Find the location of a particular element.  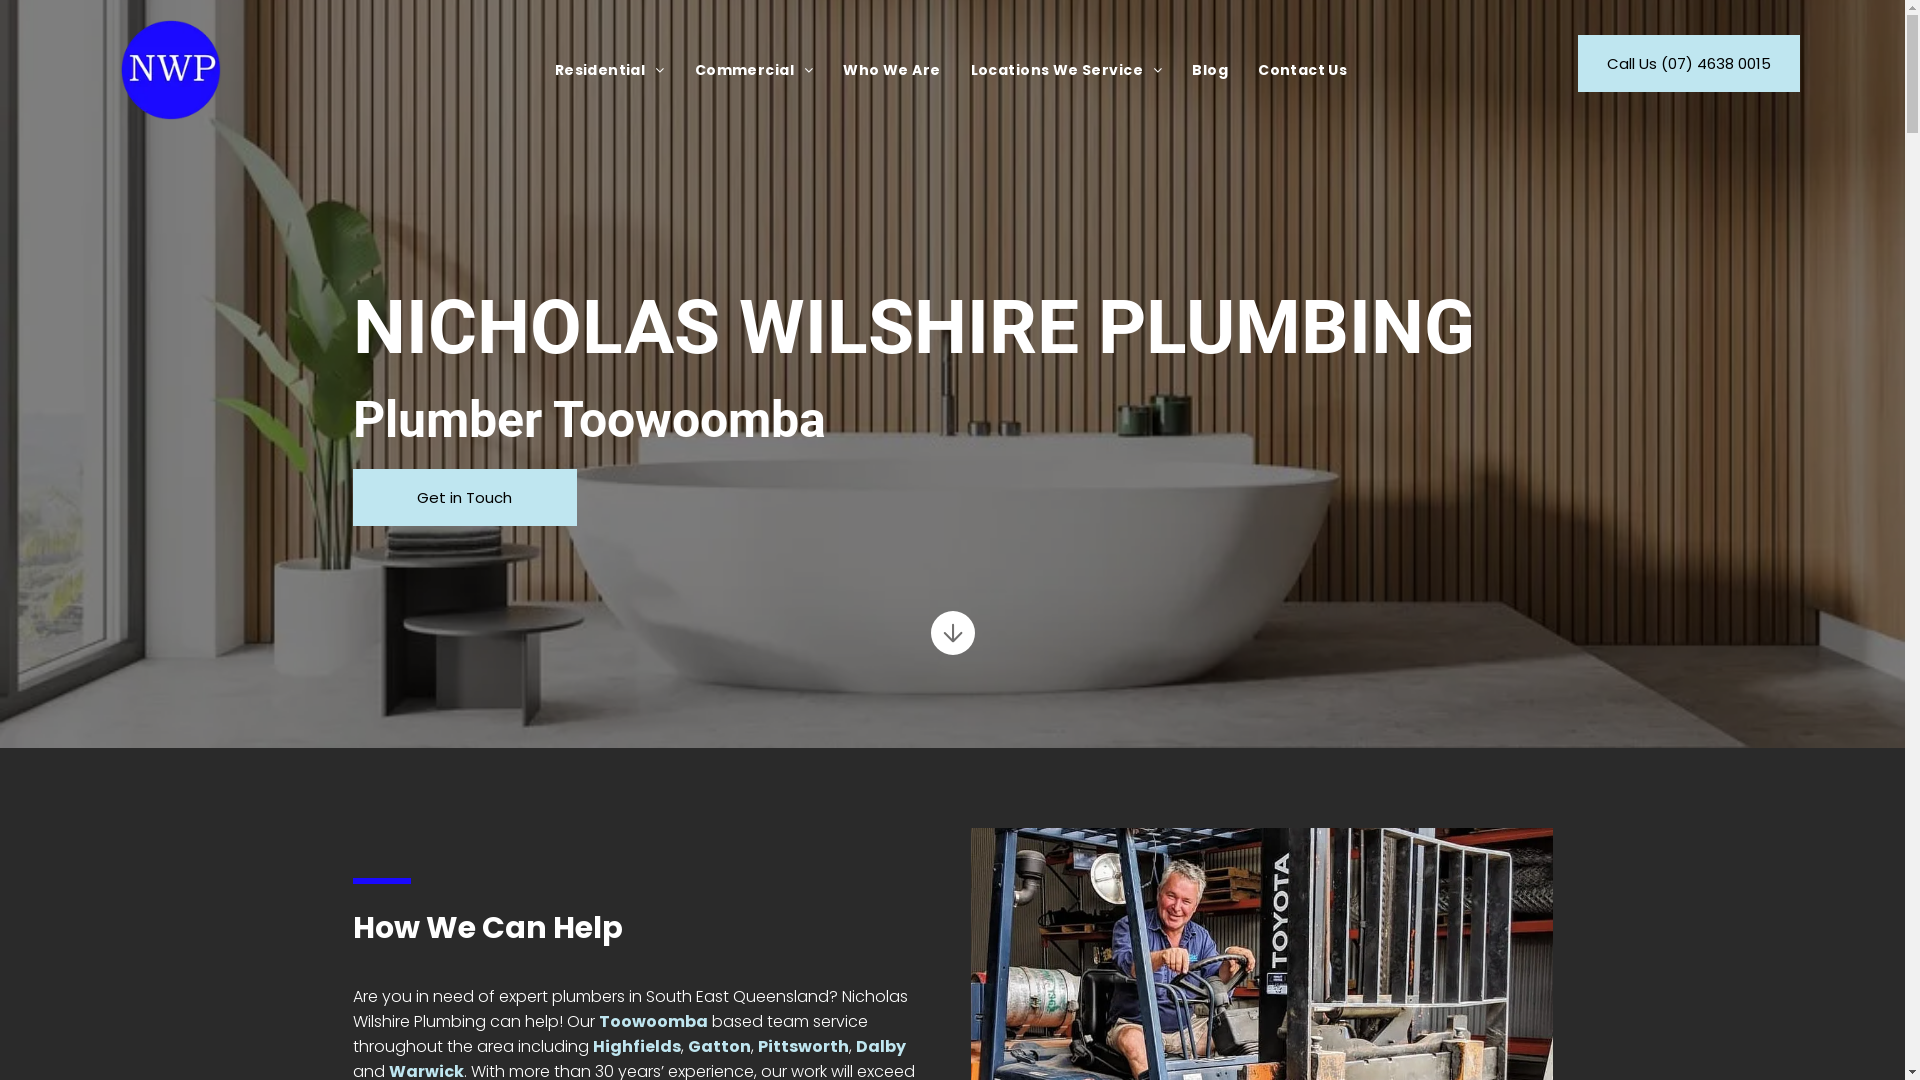

Call Us (07) 4638 0015 is located at coordinates (1689, 64).